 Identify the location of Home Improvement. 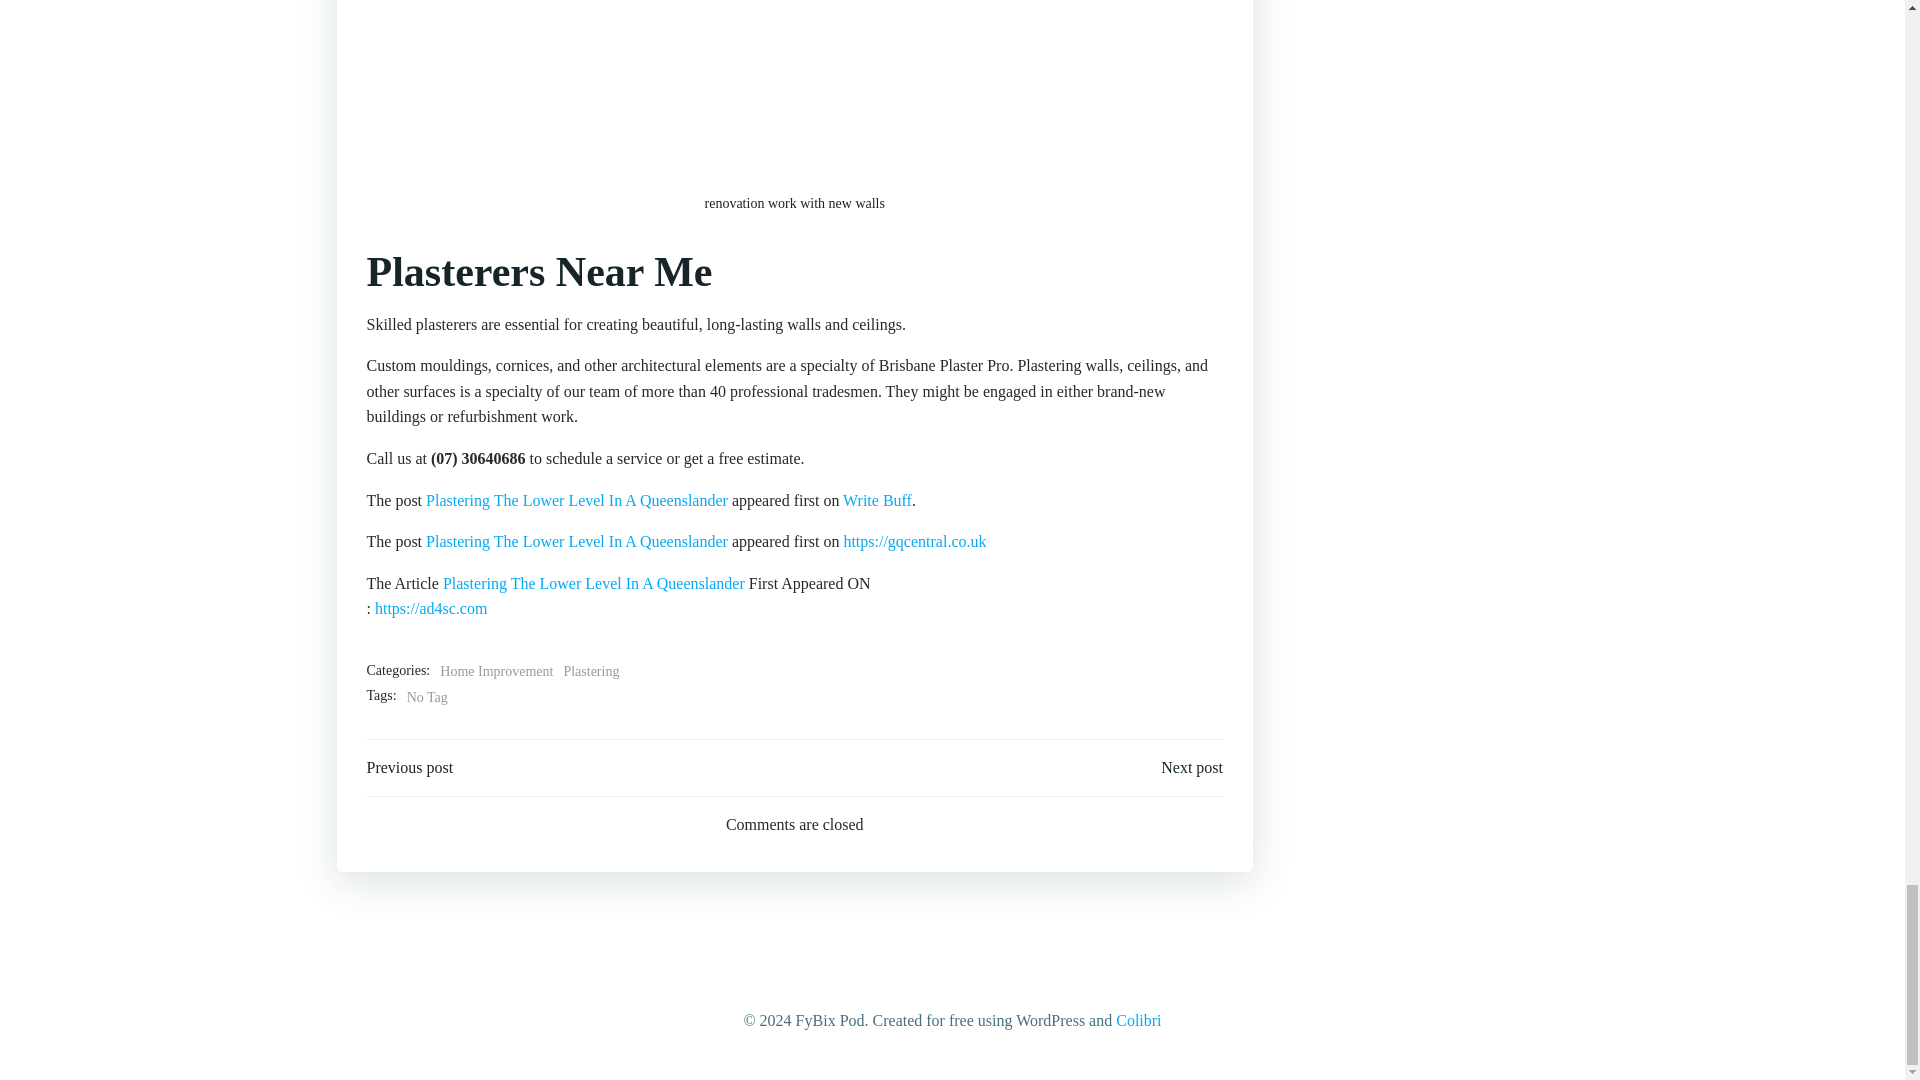
(496, 671).